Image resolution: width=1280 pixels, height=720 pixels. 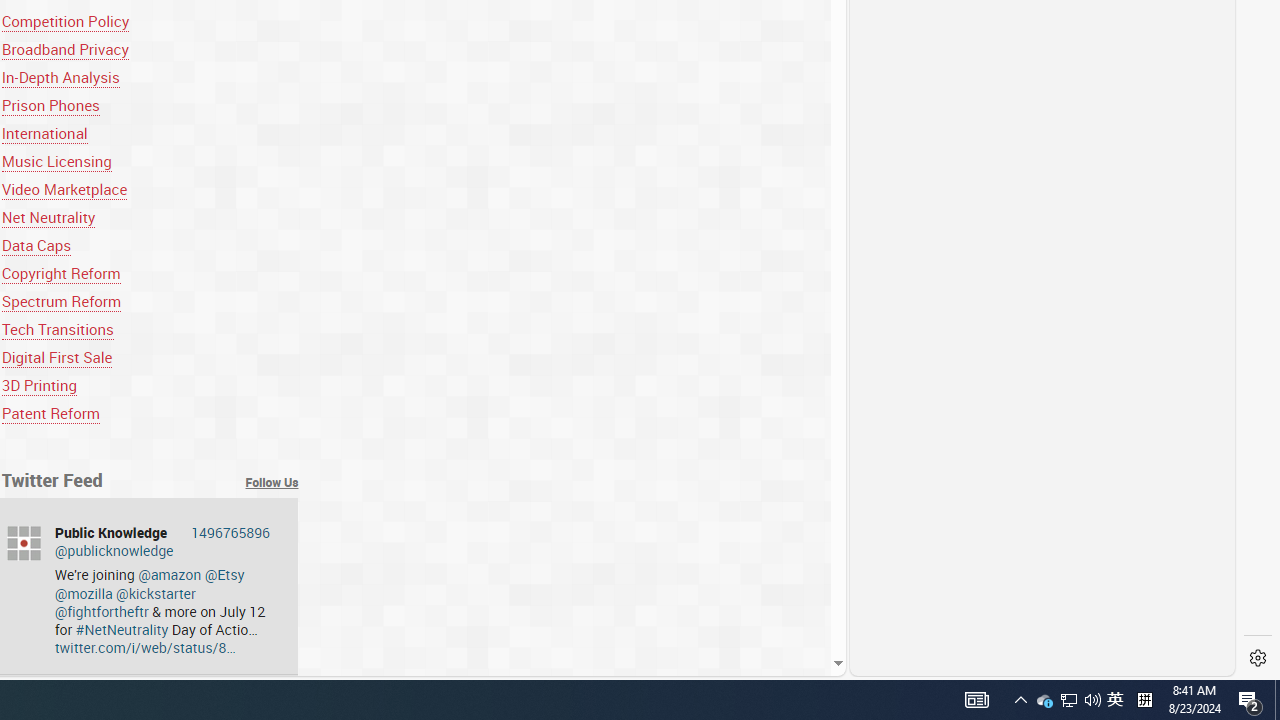 What do you see at coordinates (57, 328) in the screenshot?
I see `Tech Transitions` at bounding box center [57, 328].